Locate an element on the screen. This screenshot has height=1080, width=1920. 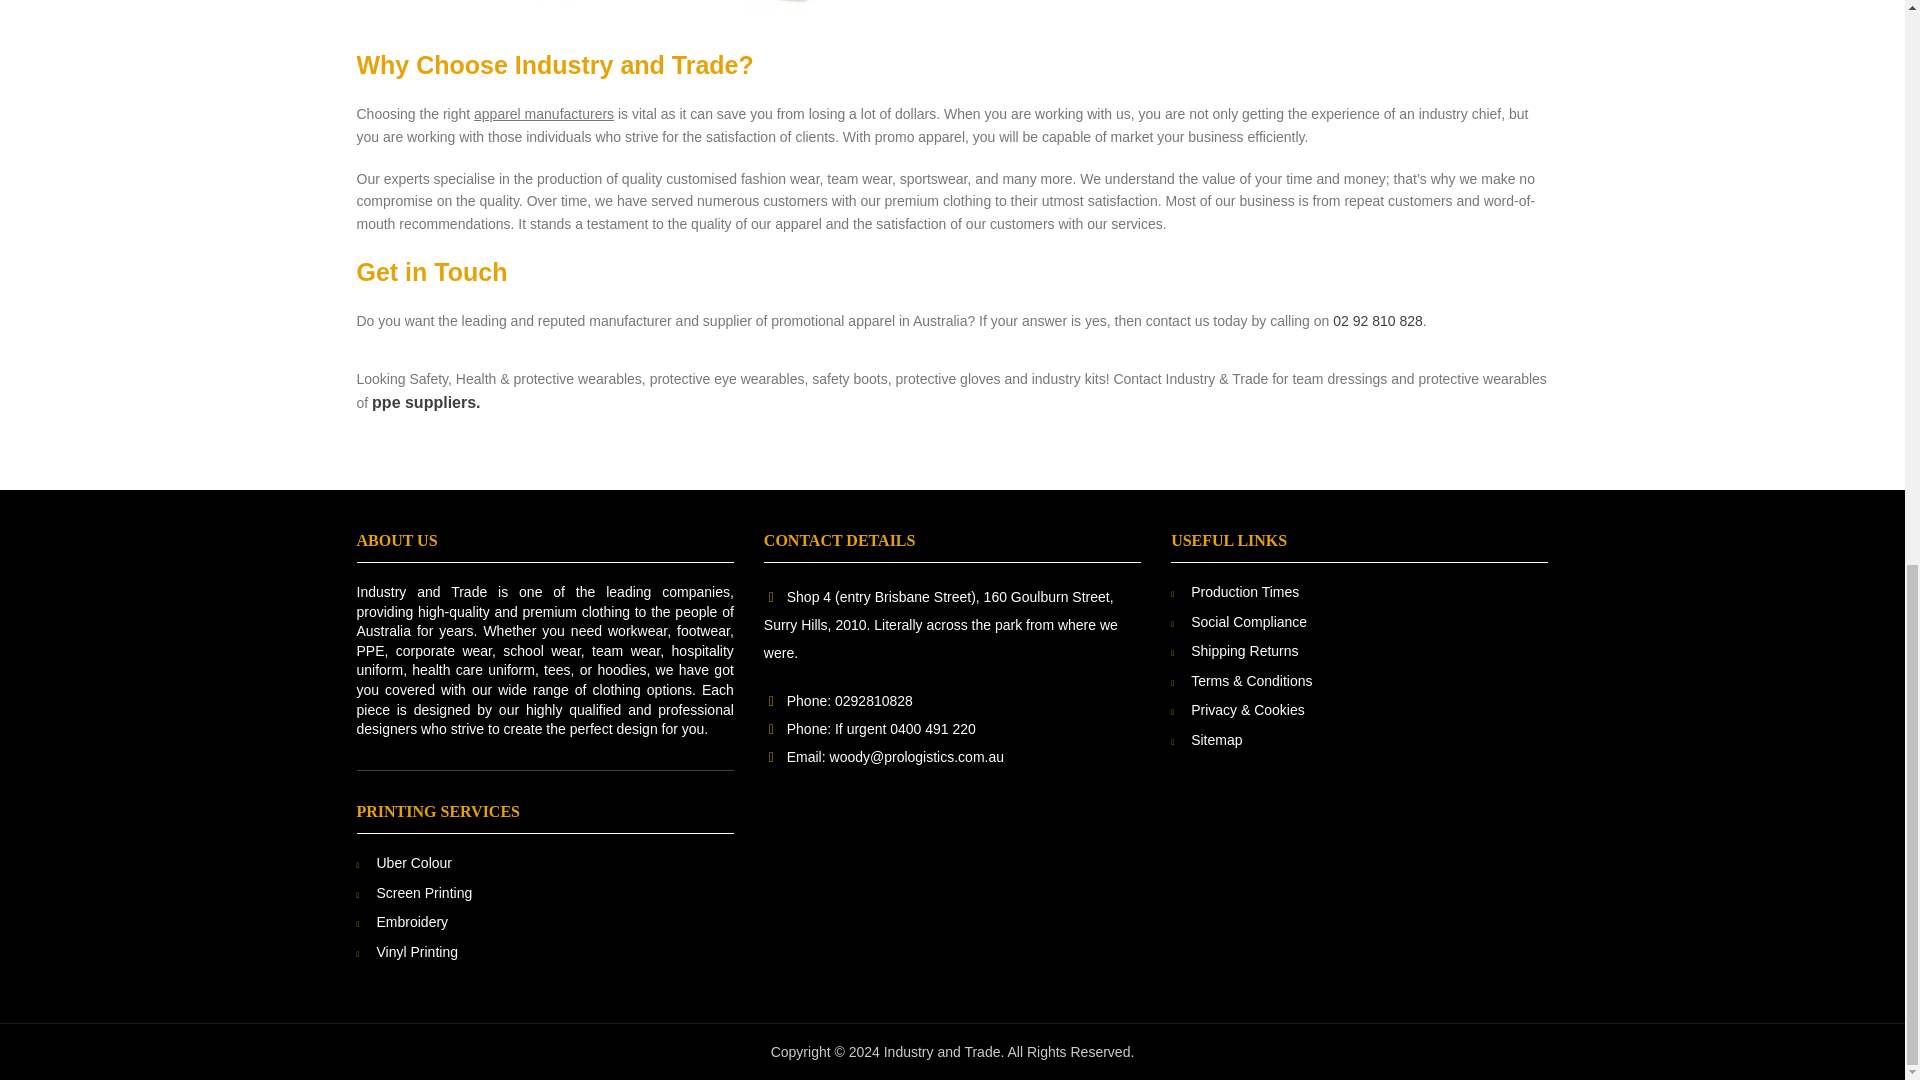
02 92 810 828 is located at coordinates (1377, 321).